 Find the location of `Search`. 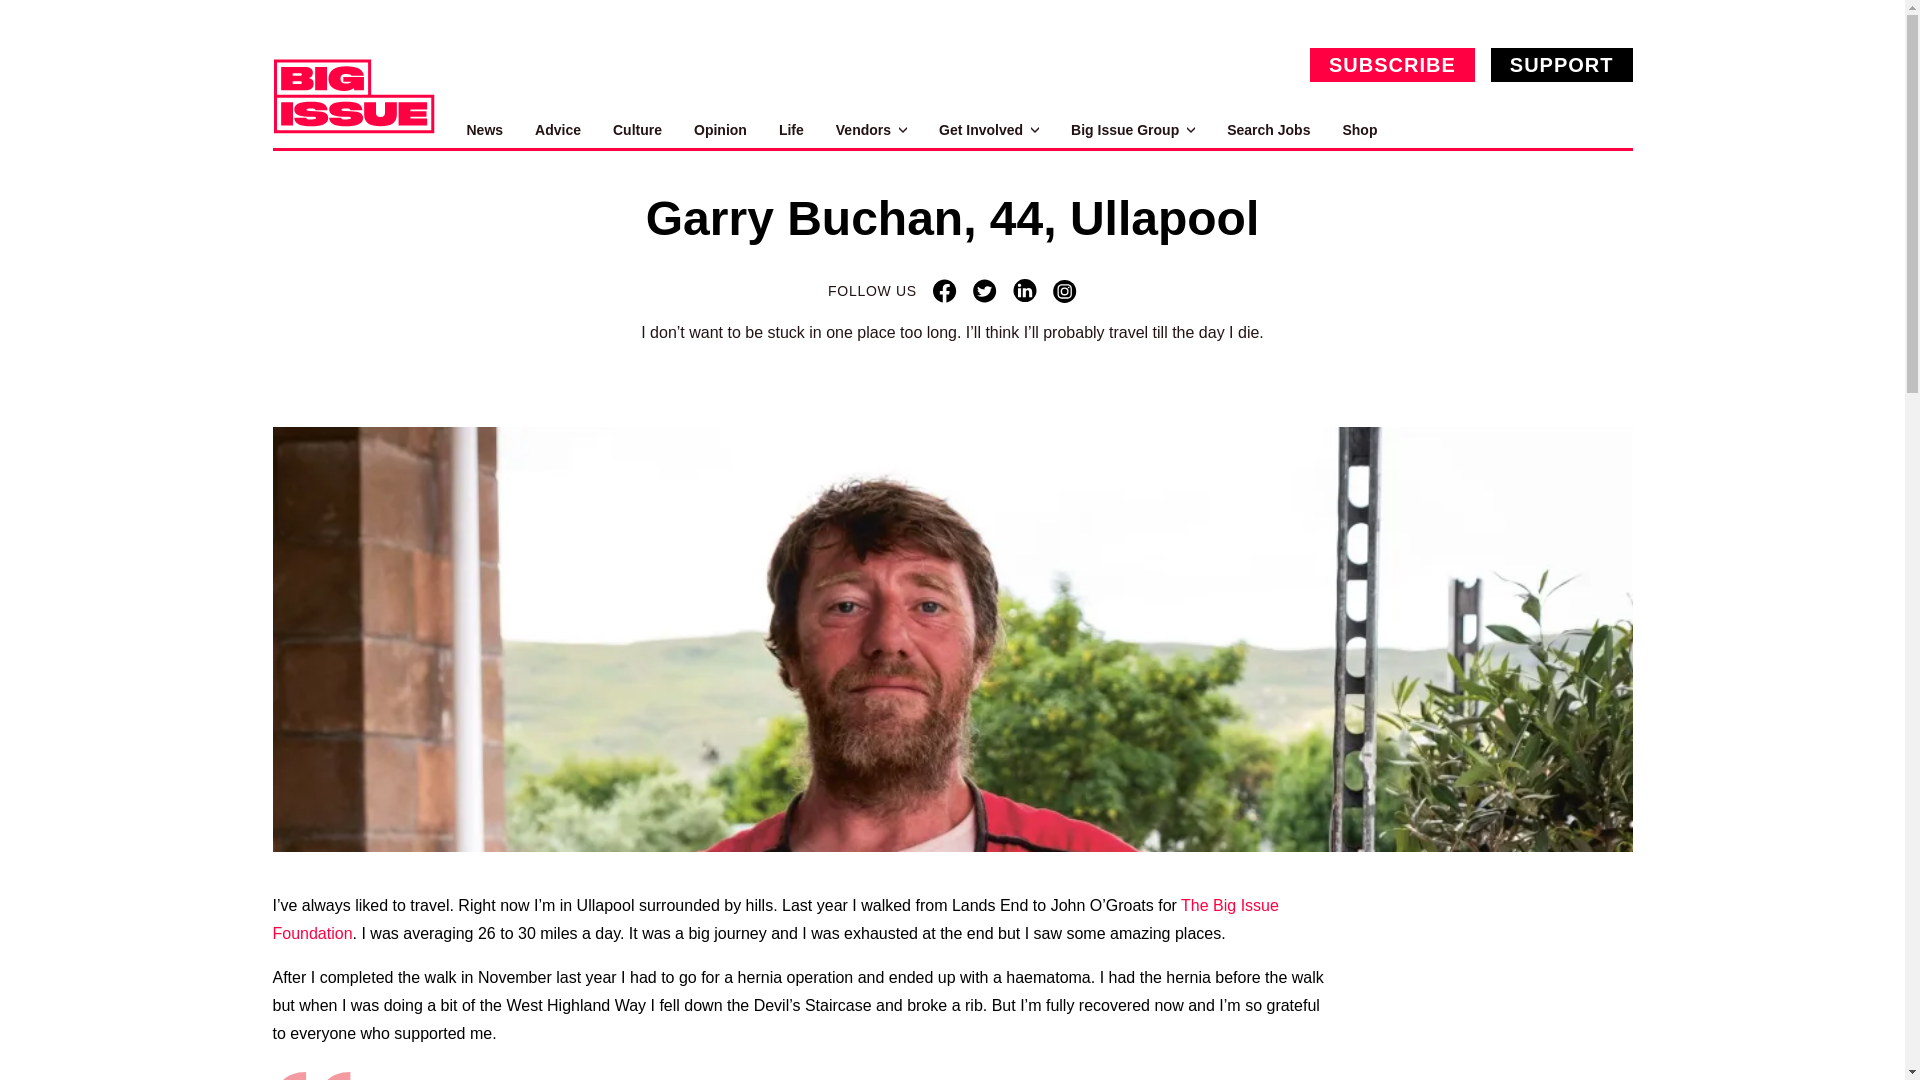

Search is located at coordinates (1610, 130).